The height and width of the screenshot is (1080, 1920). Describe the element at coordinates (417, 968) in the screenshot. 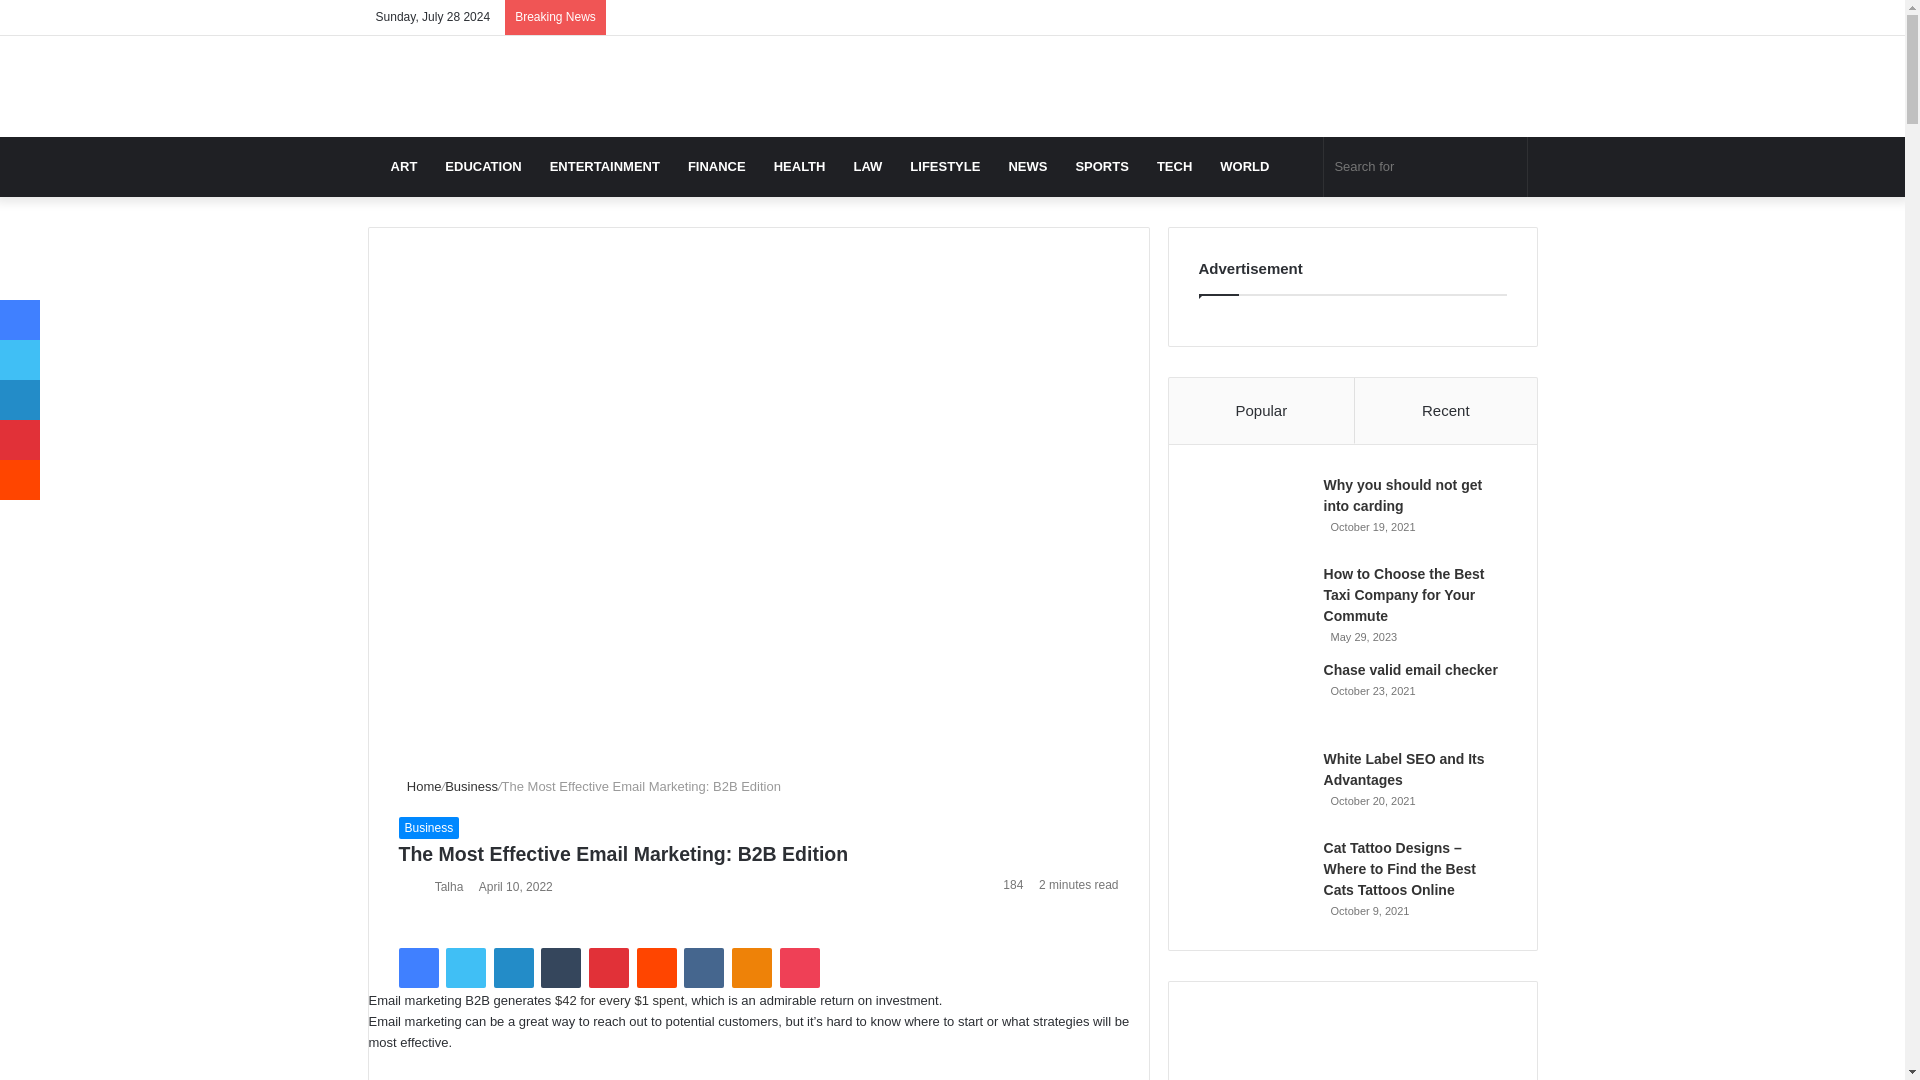

I see `Facebook` at that location.